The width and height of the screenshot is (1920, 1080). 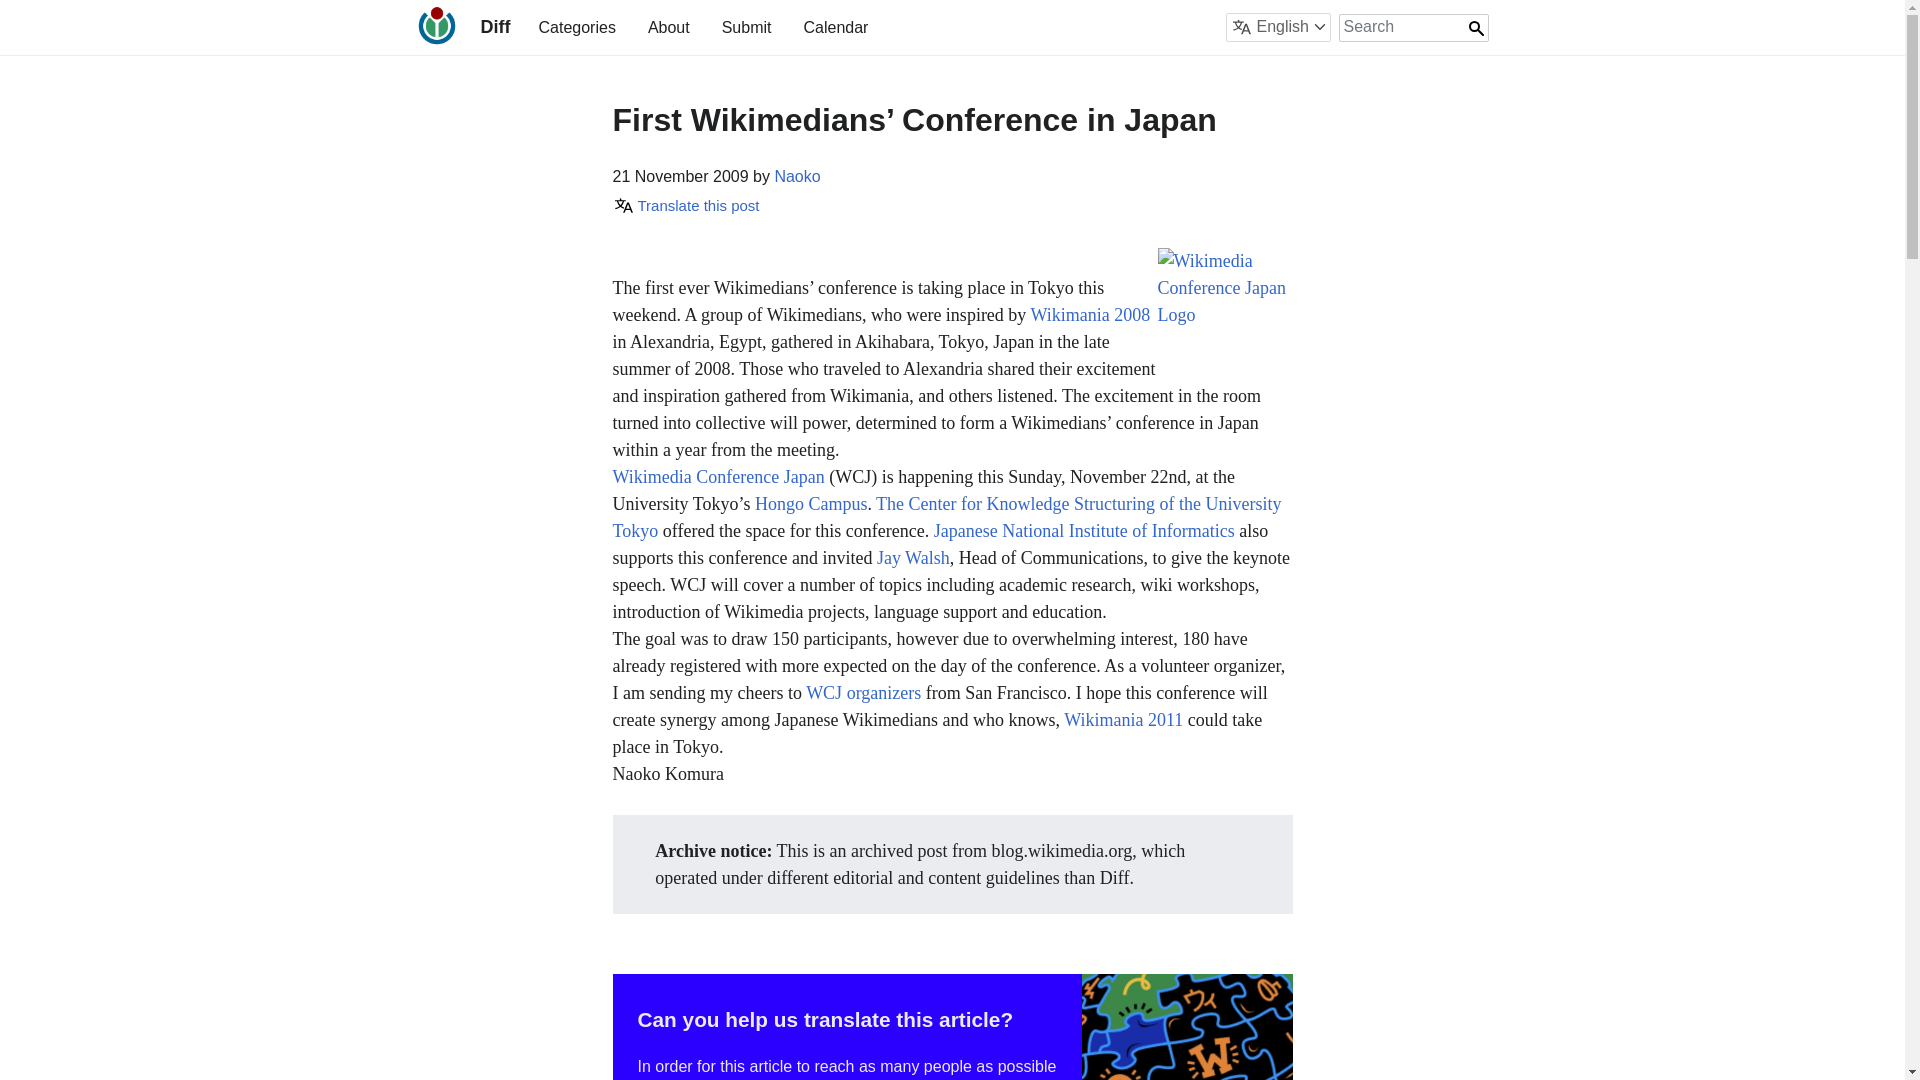 I want to click on Wikimania 2011, so click(x=1122, y=720).